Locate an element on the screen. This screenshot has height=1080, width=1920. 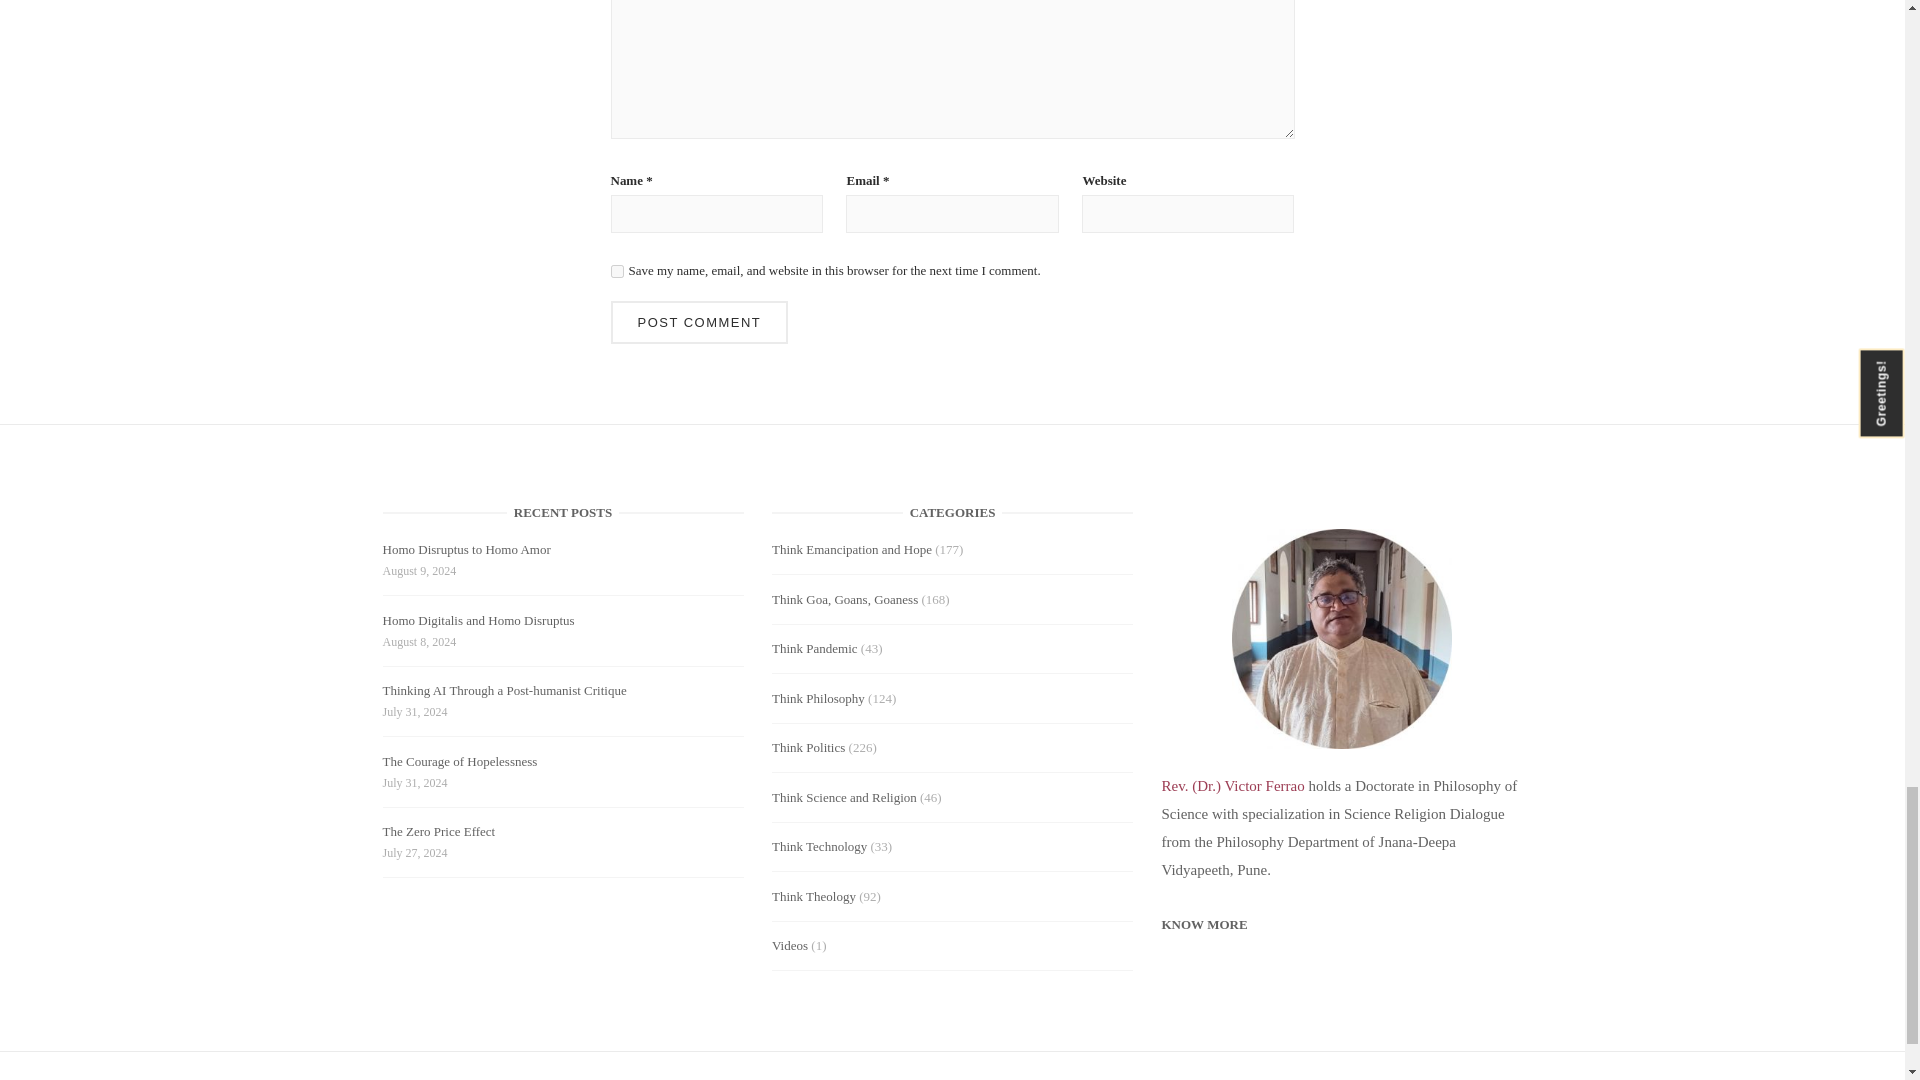
The Zero Price Effect is located at coordinates (438, 834).